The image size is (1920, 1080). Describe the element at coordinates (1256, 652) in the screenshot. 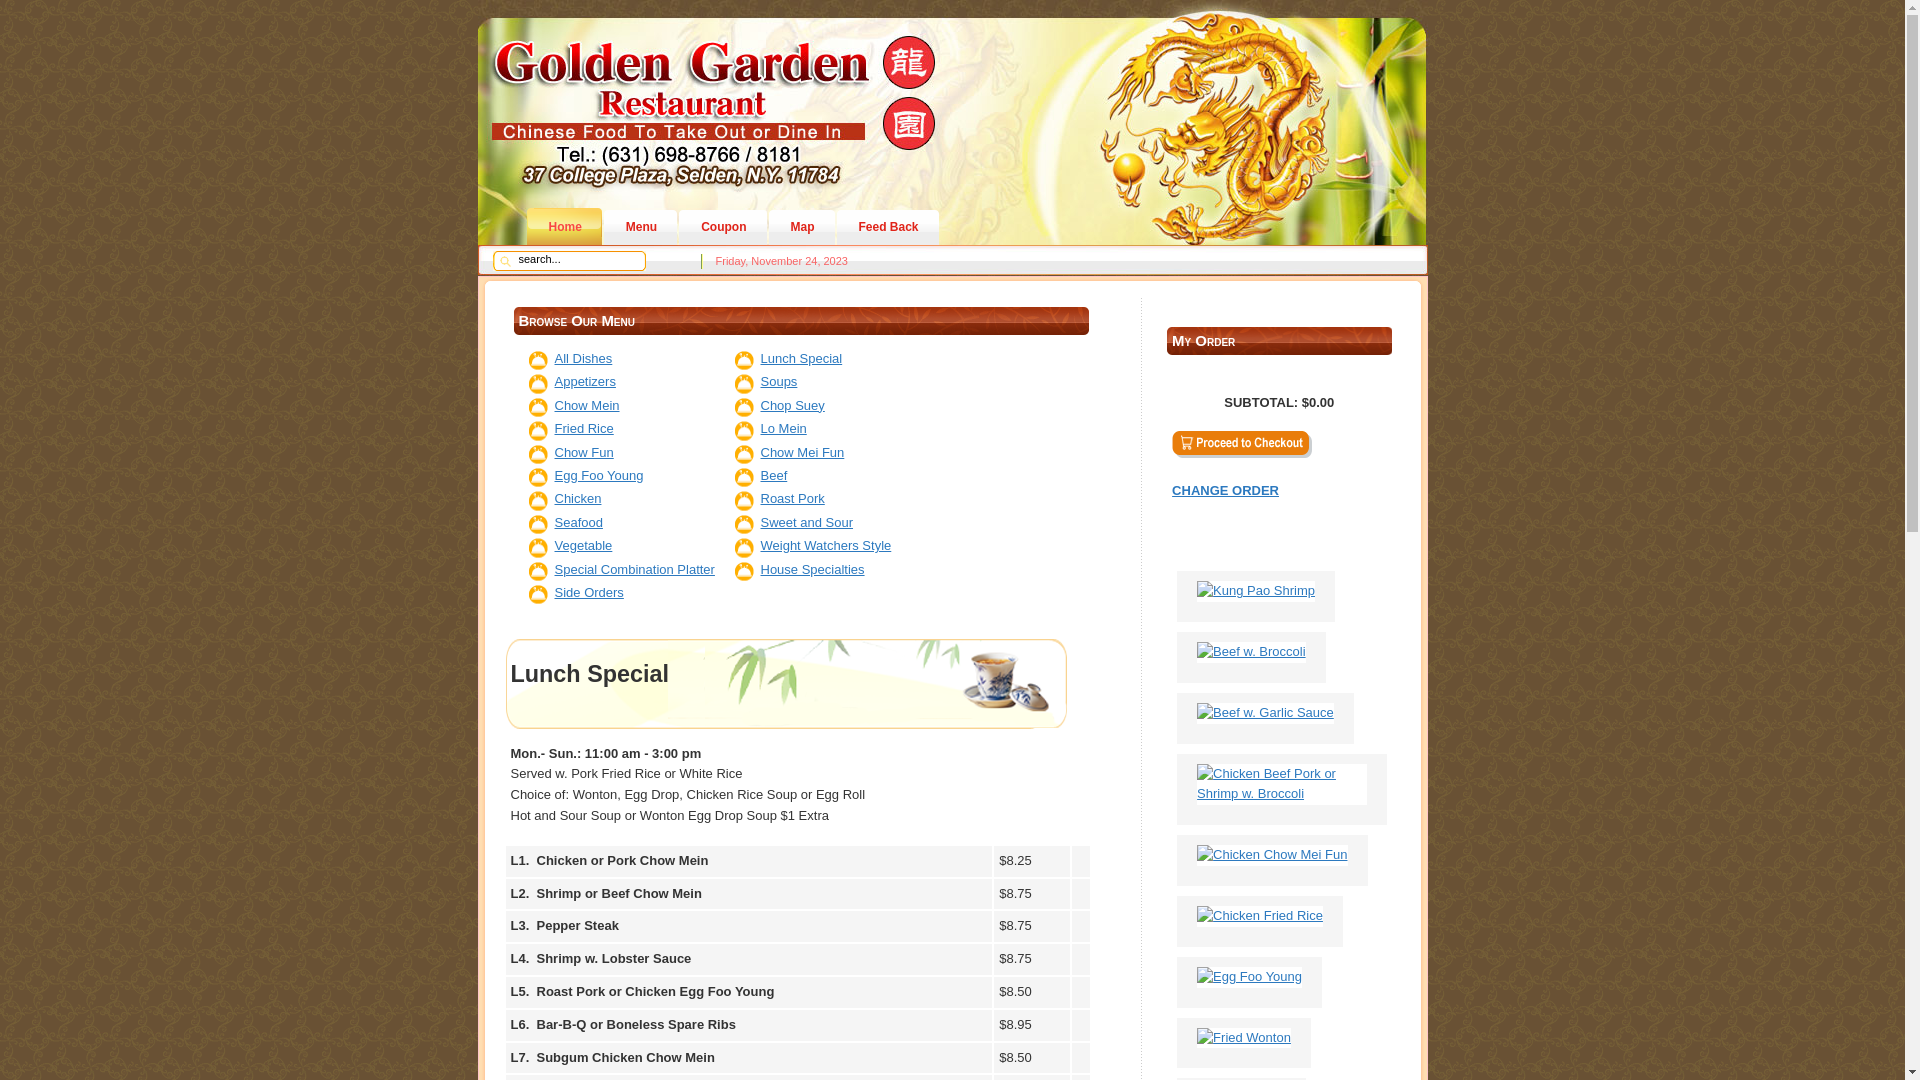

I see `Beef w. Broccoli` at that location.